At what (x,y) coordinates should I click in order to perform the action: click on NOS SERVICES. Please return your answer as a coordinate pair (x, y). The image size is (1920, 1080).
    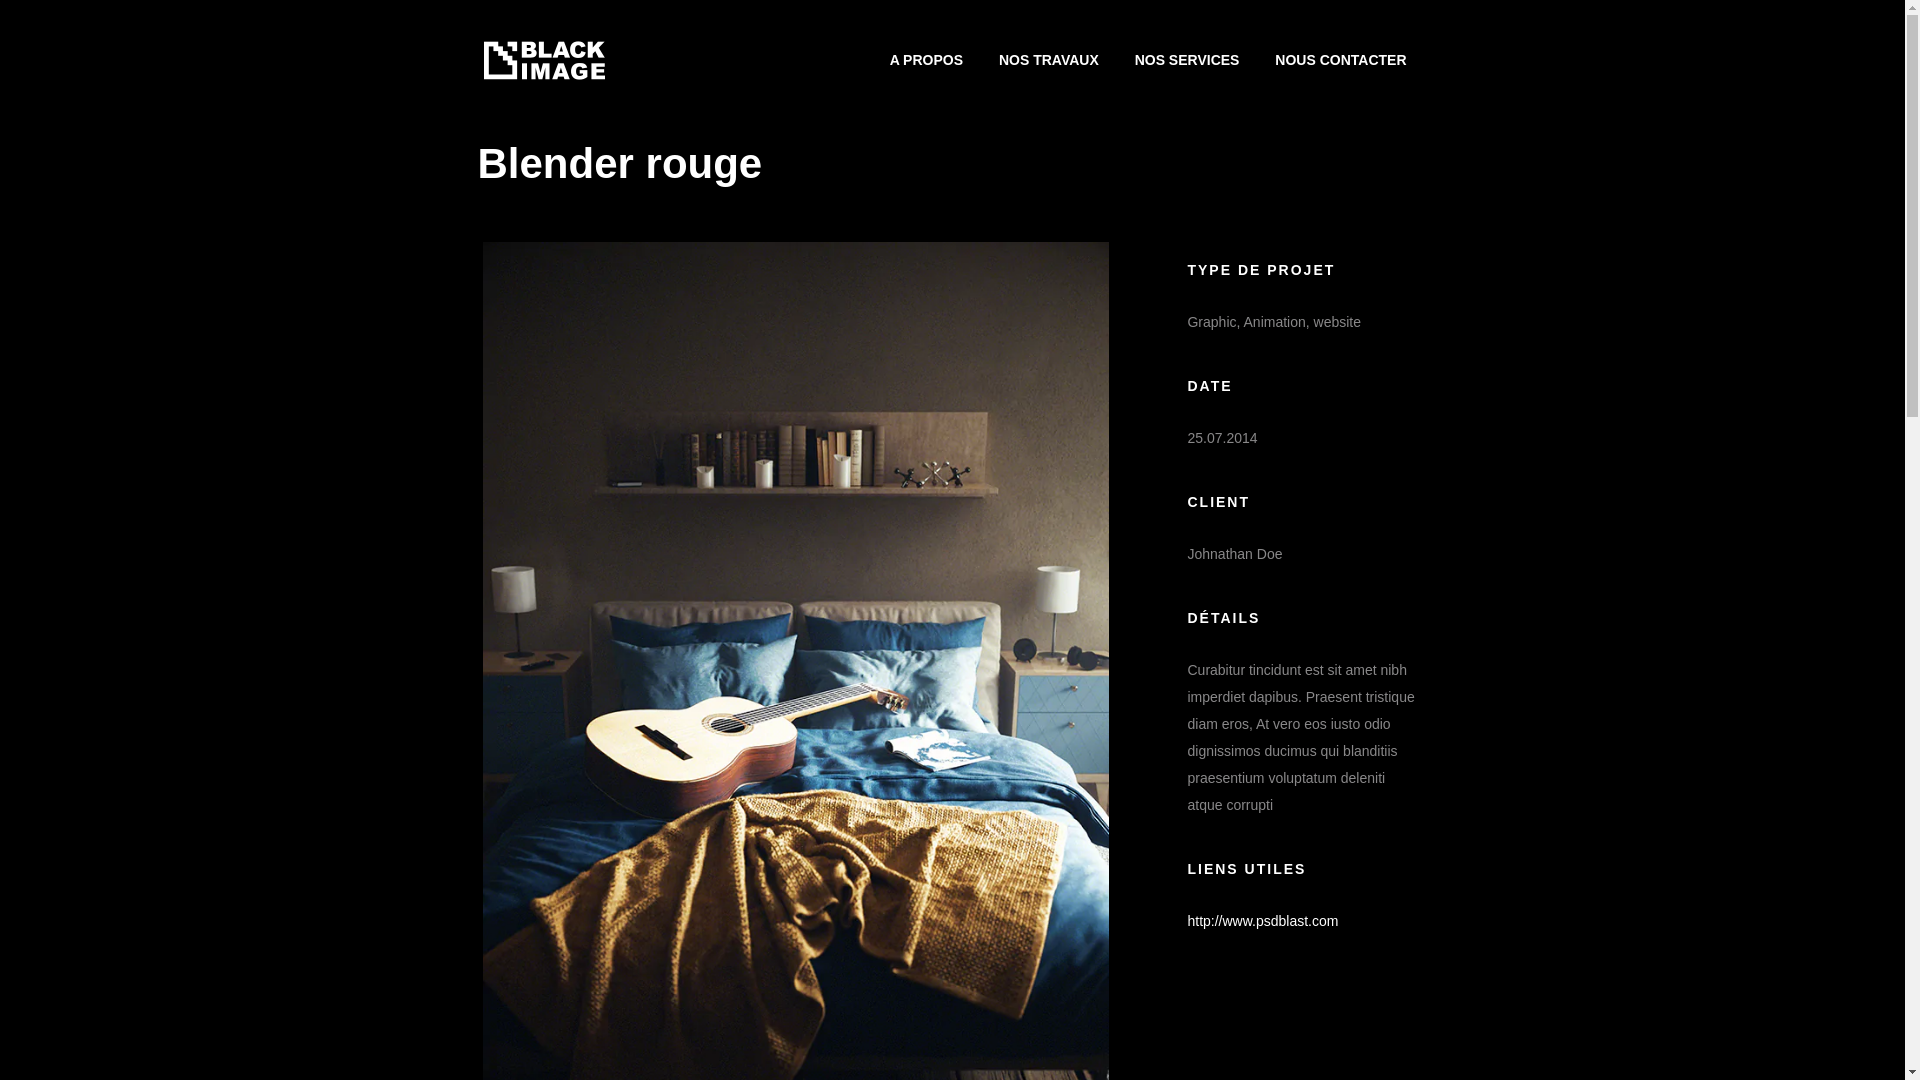
    Looking at the image, I should click on (1188, 60).